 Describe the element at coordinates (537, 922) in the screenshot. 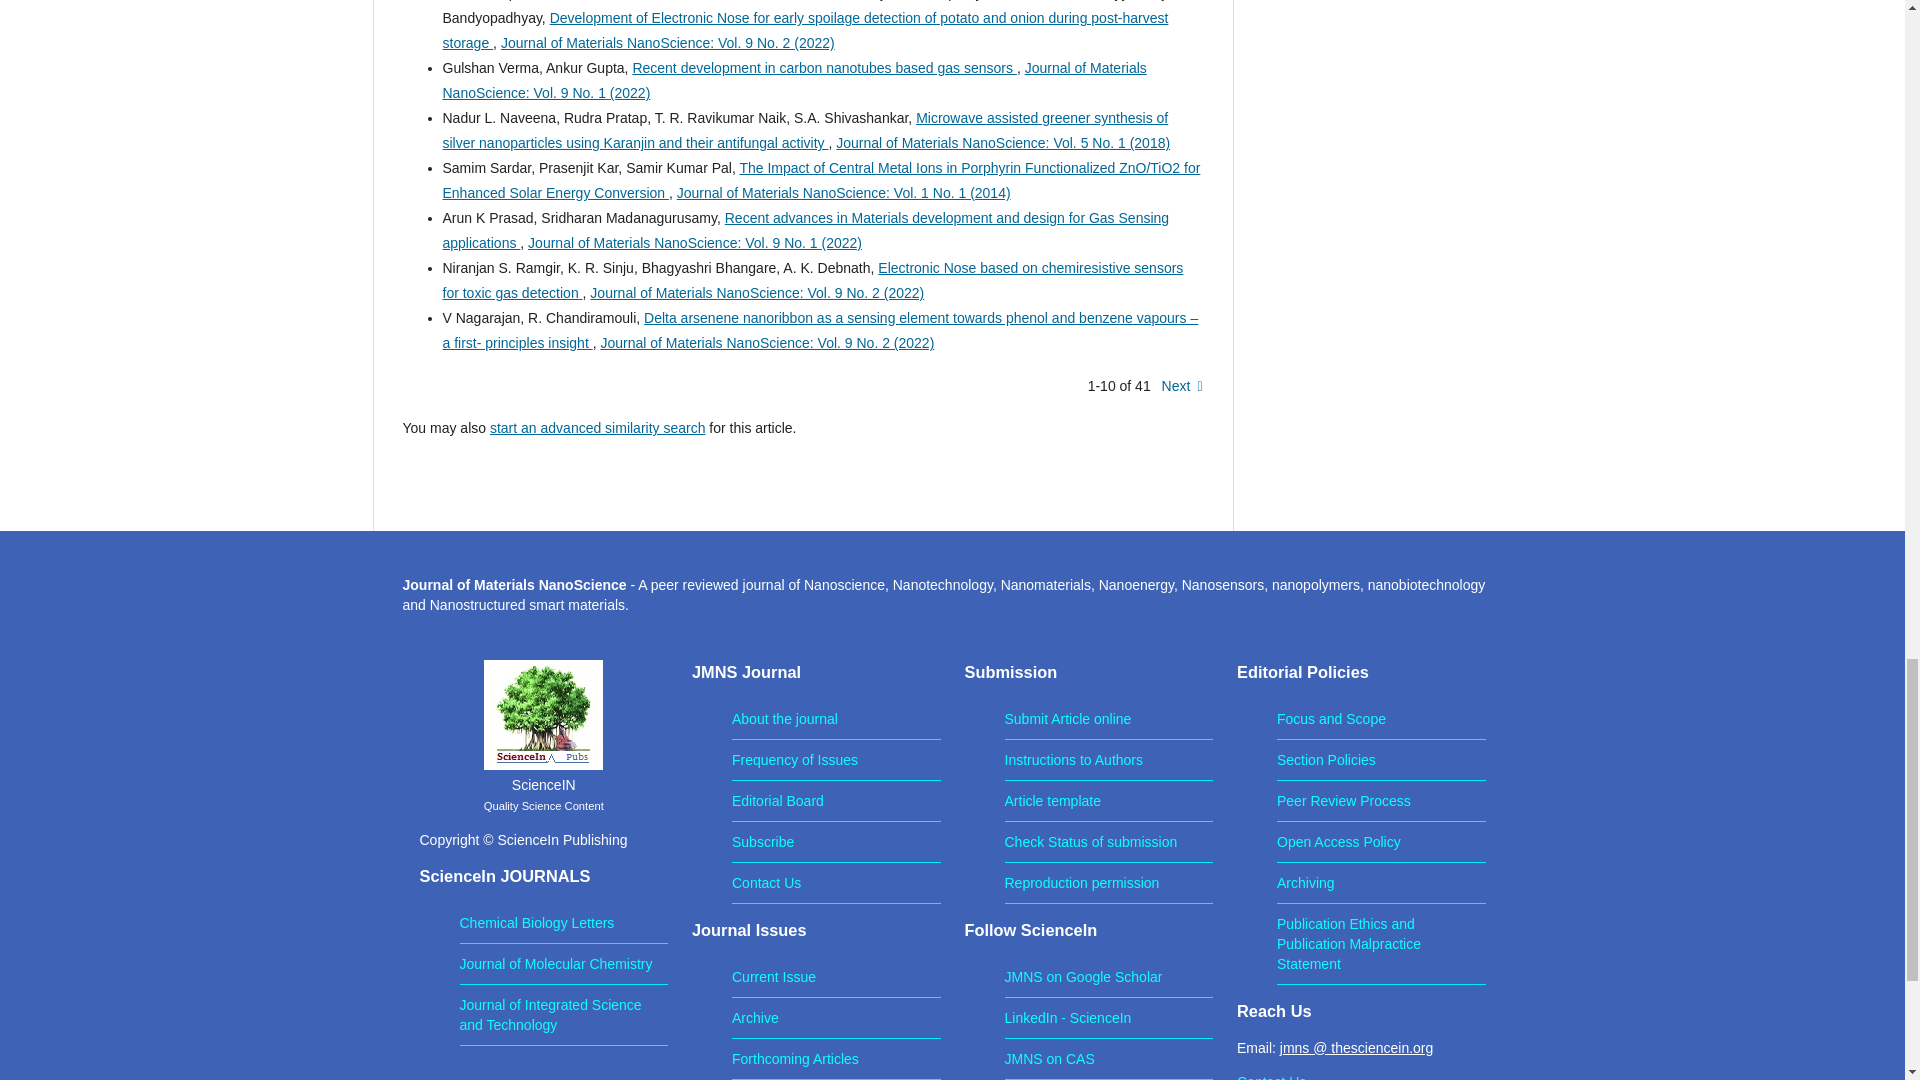

I see `Visit Chemical Biology Letters site` at that location.